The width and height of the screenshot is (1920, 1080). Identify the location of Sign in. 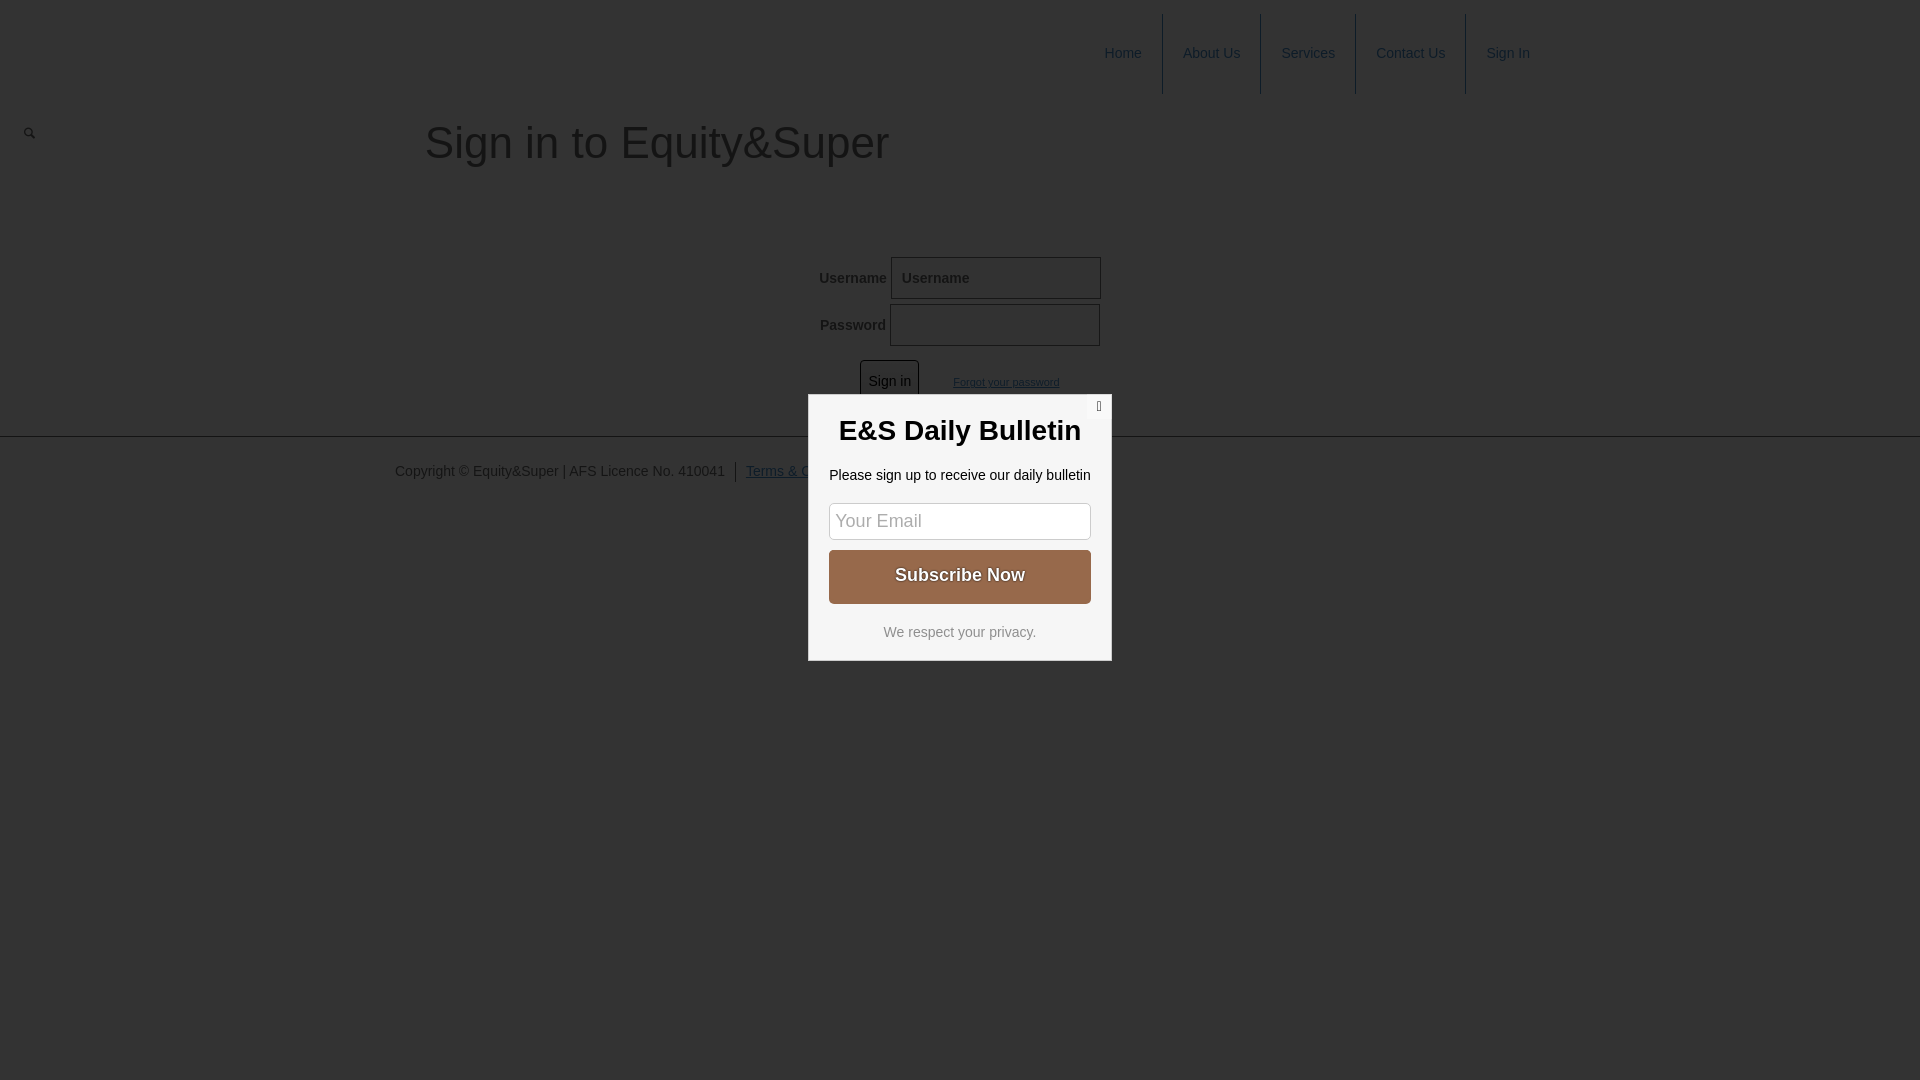
(890, 381).